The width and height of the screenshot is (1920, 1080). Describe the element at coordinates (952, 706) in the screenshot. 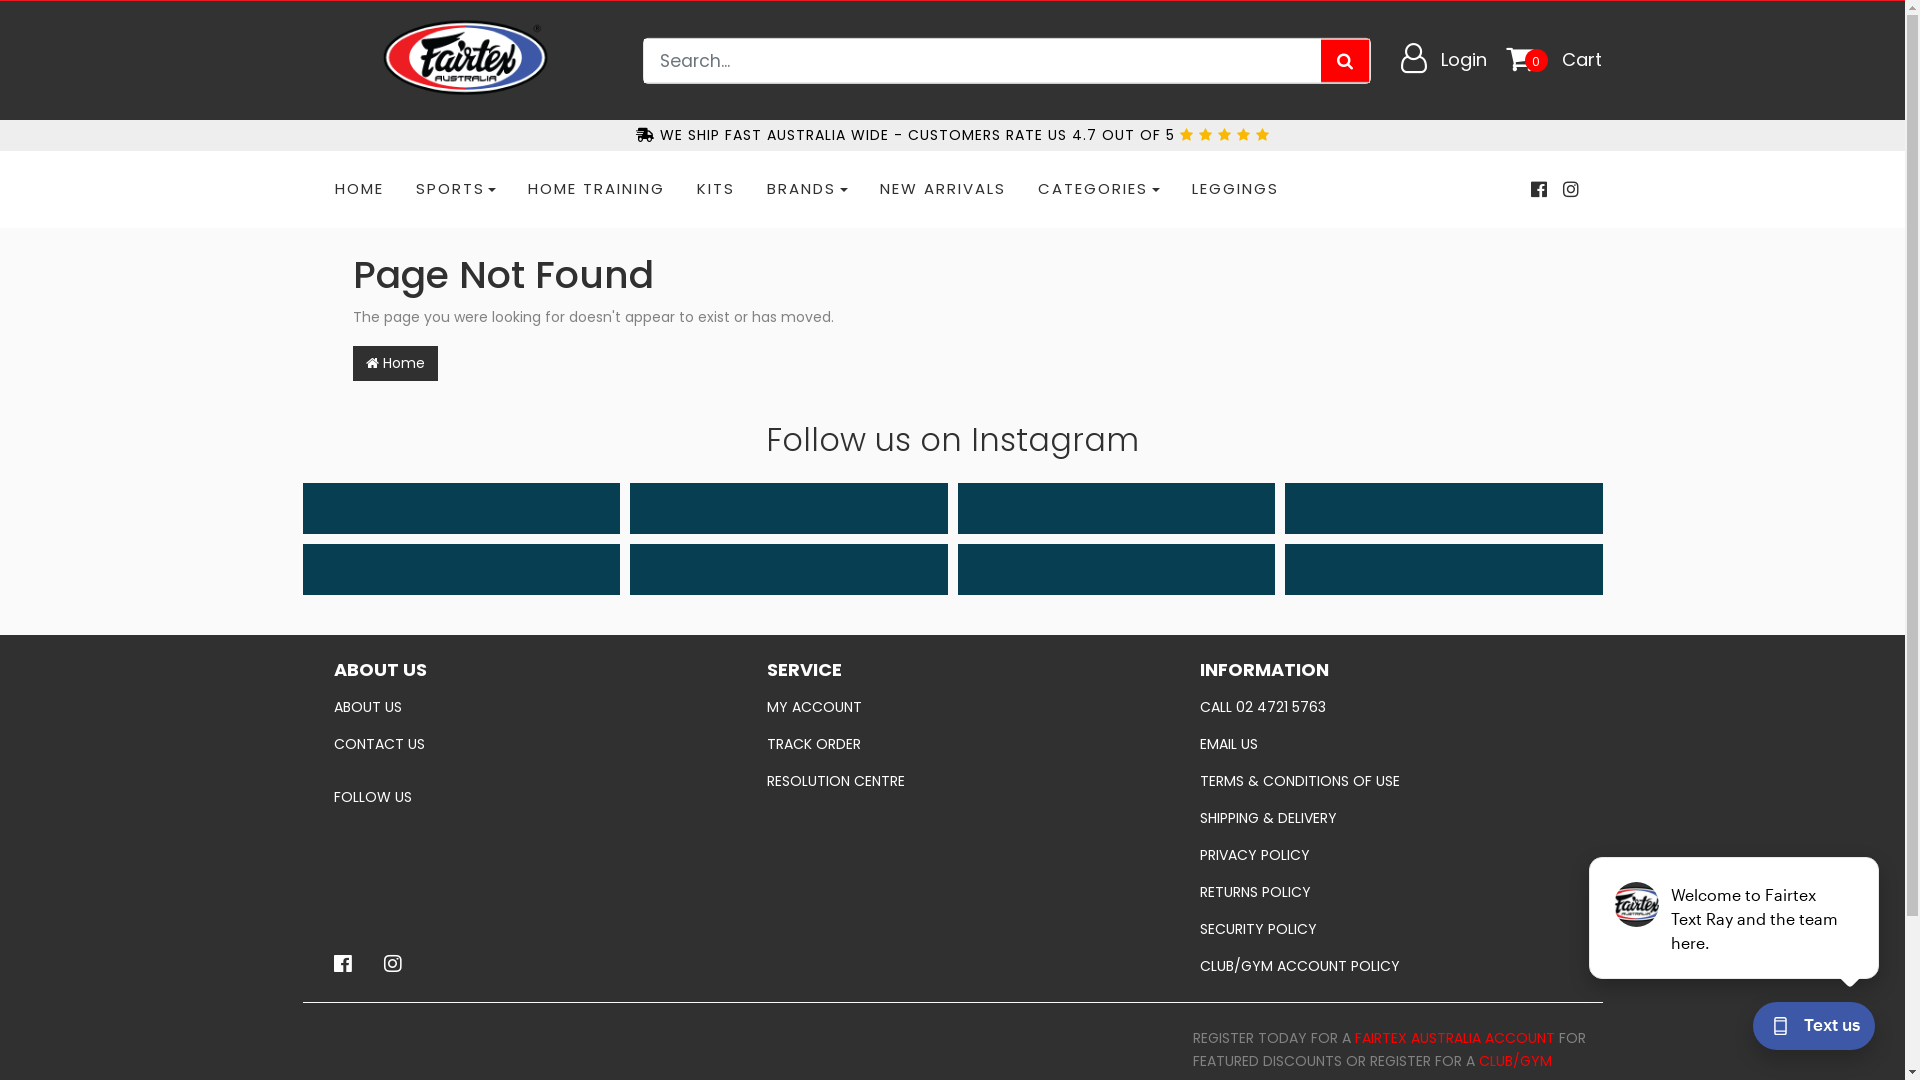

I see `MY ACCOUNT` at that location.